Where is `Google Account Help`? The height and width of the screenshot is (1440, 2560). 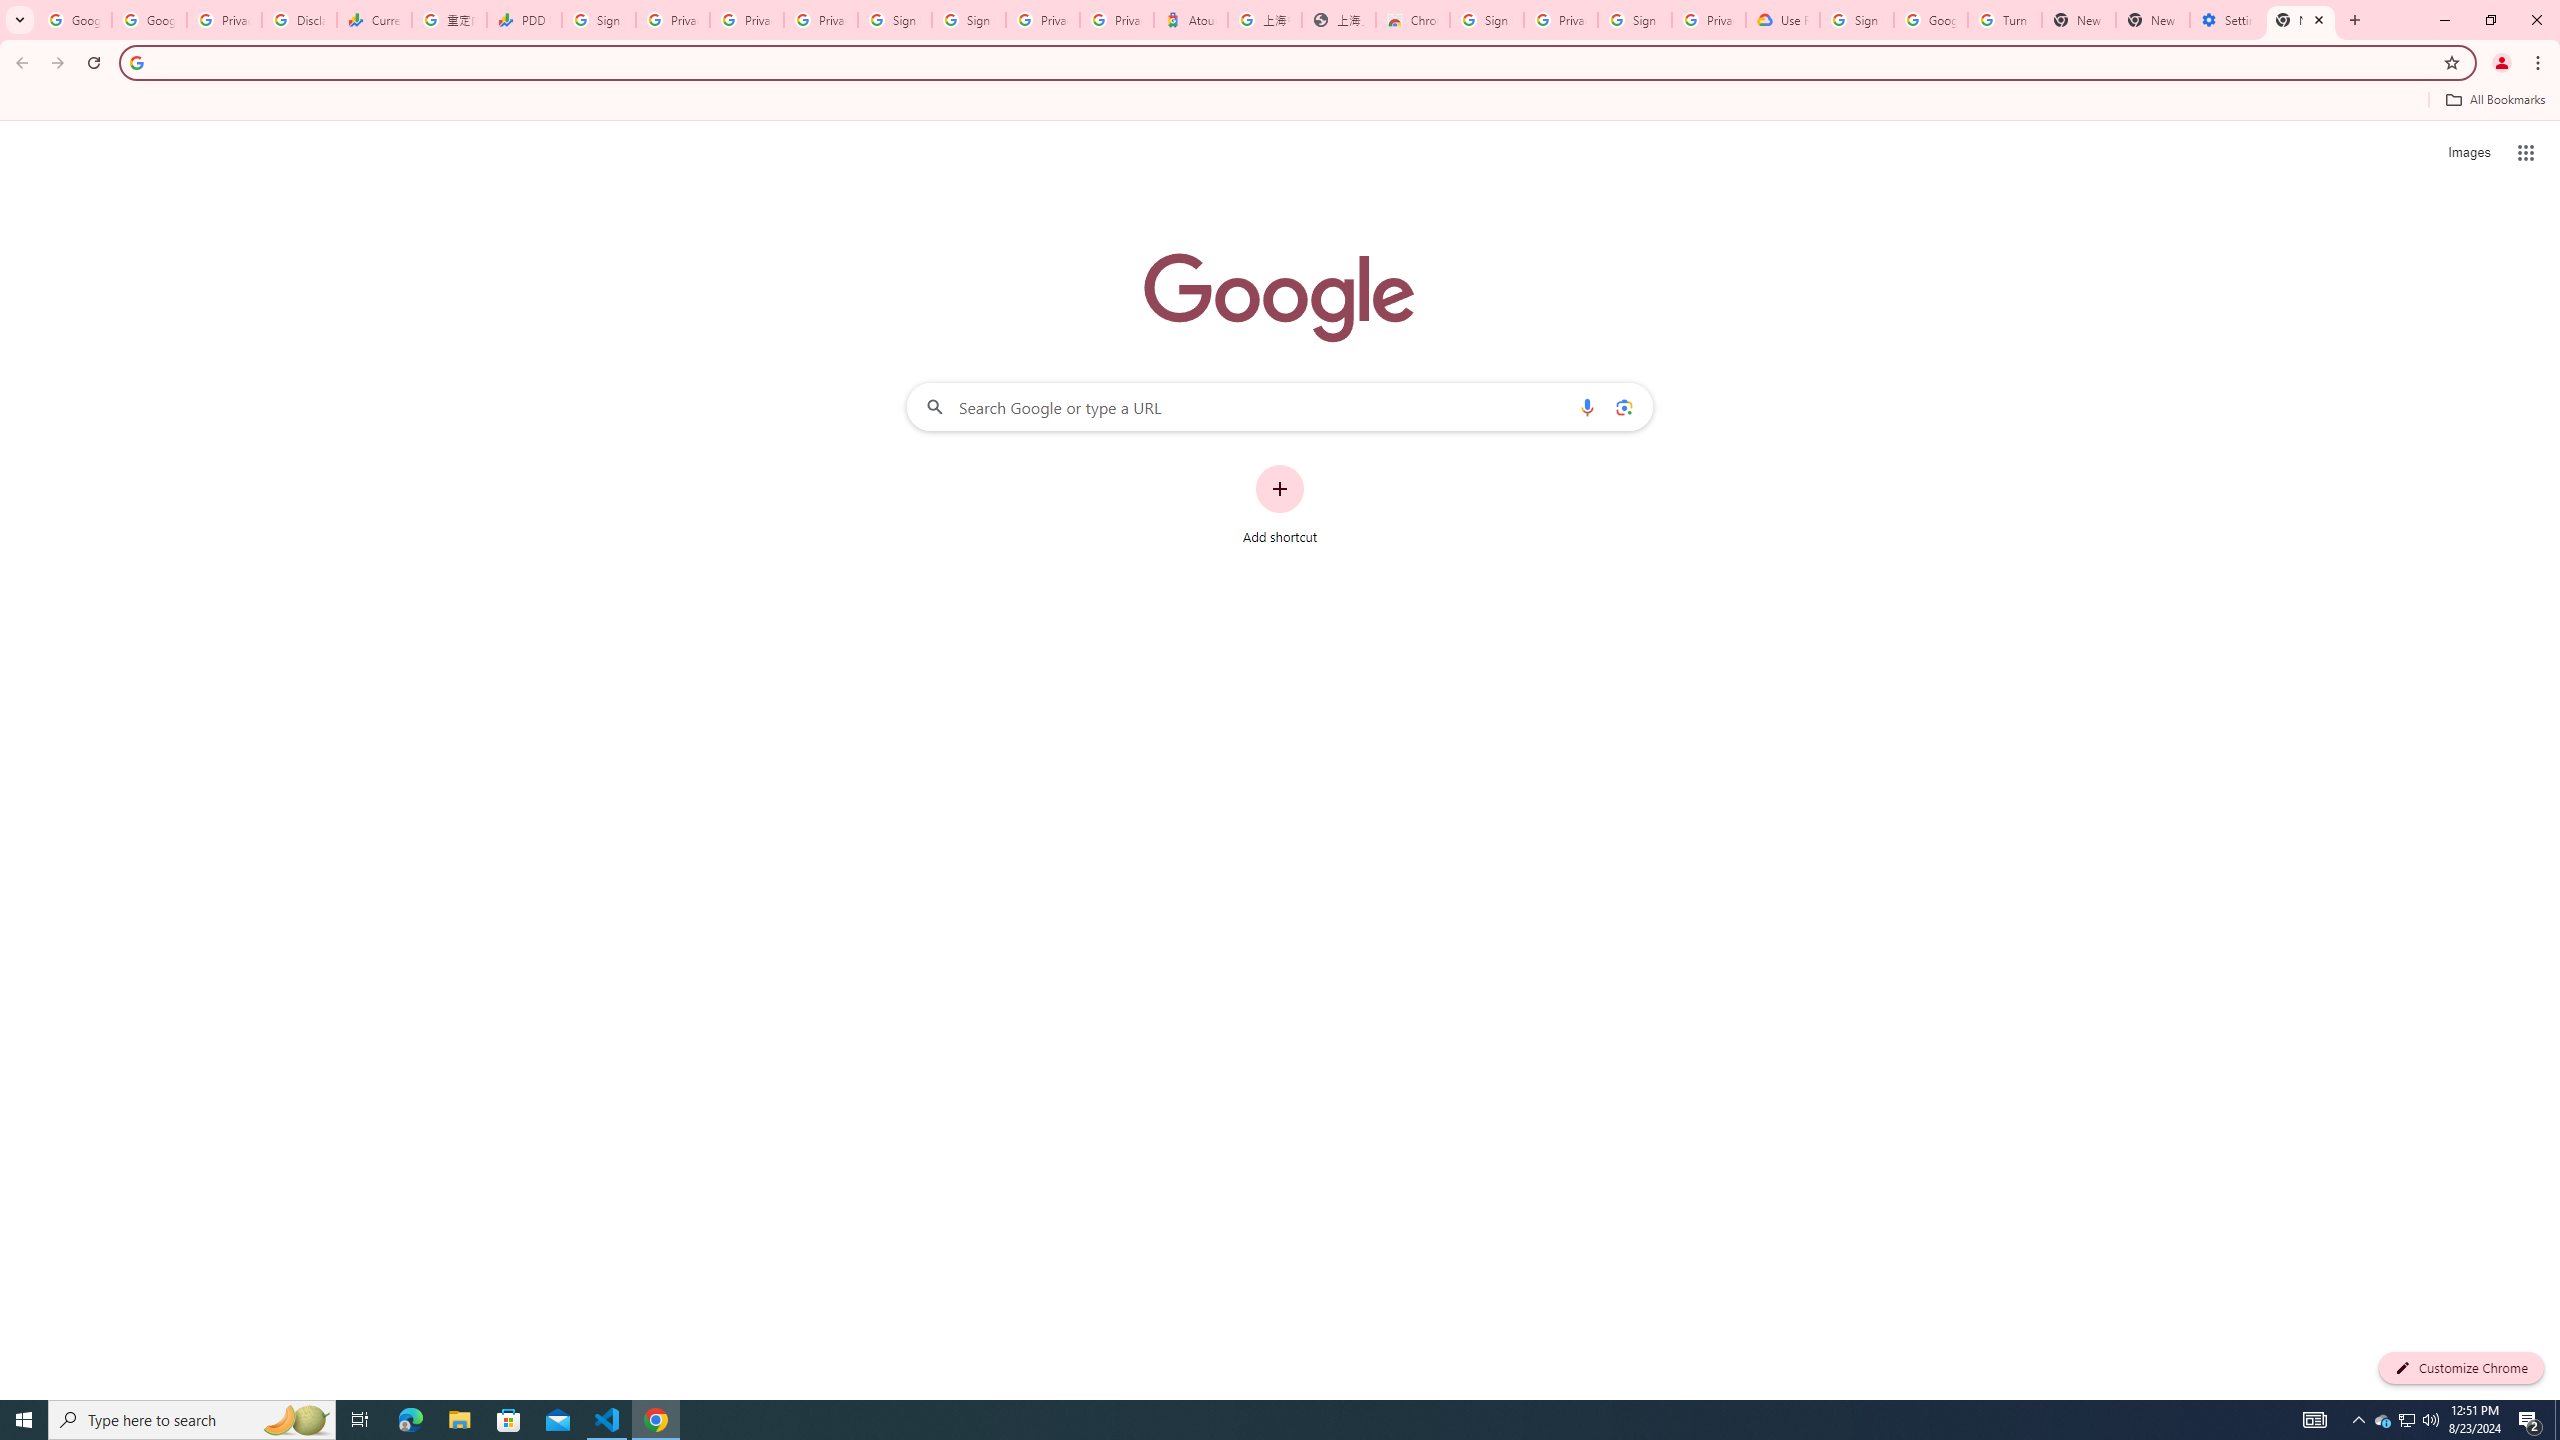 Google Account Help is located at coordinates (1930, 20).